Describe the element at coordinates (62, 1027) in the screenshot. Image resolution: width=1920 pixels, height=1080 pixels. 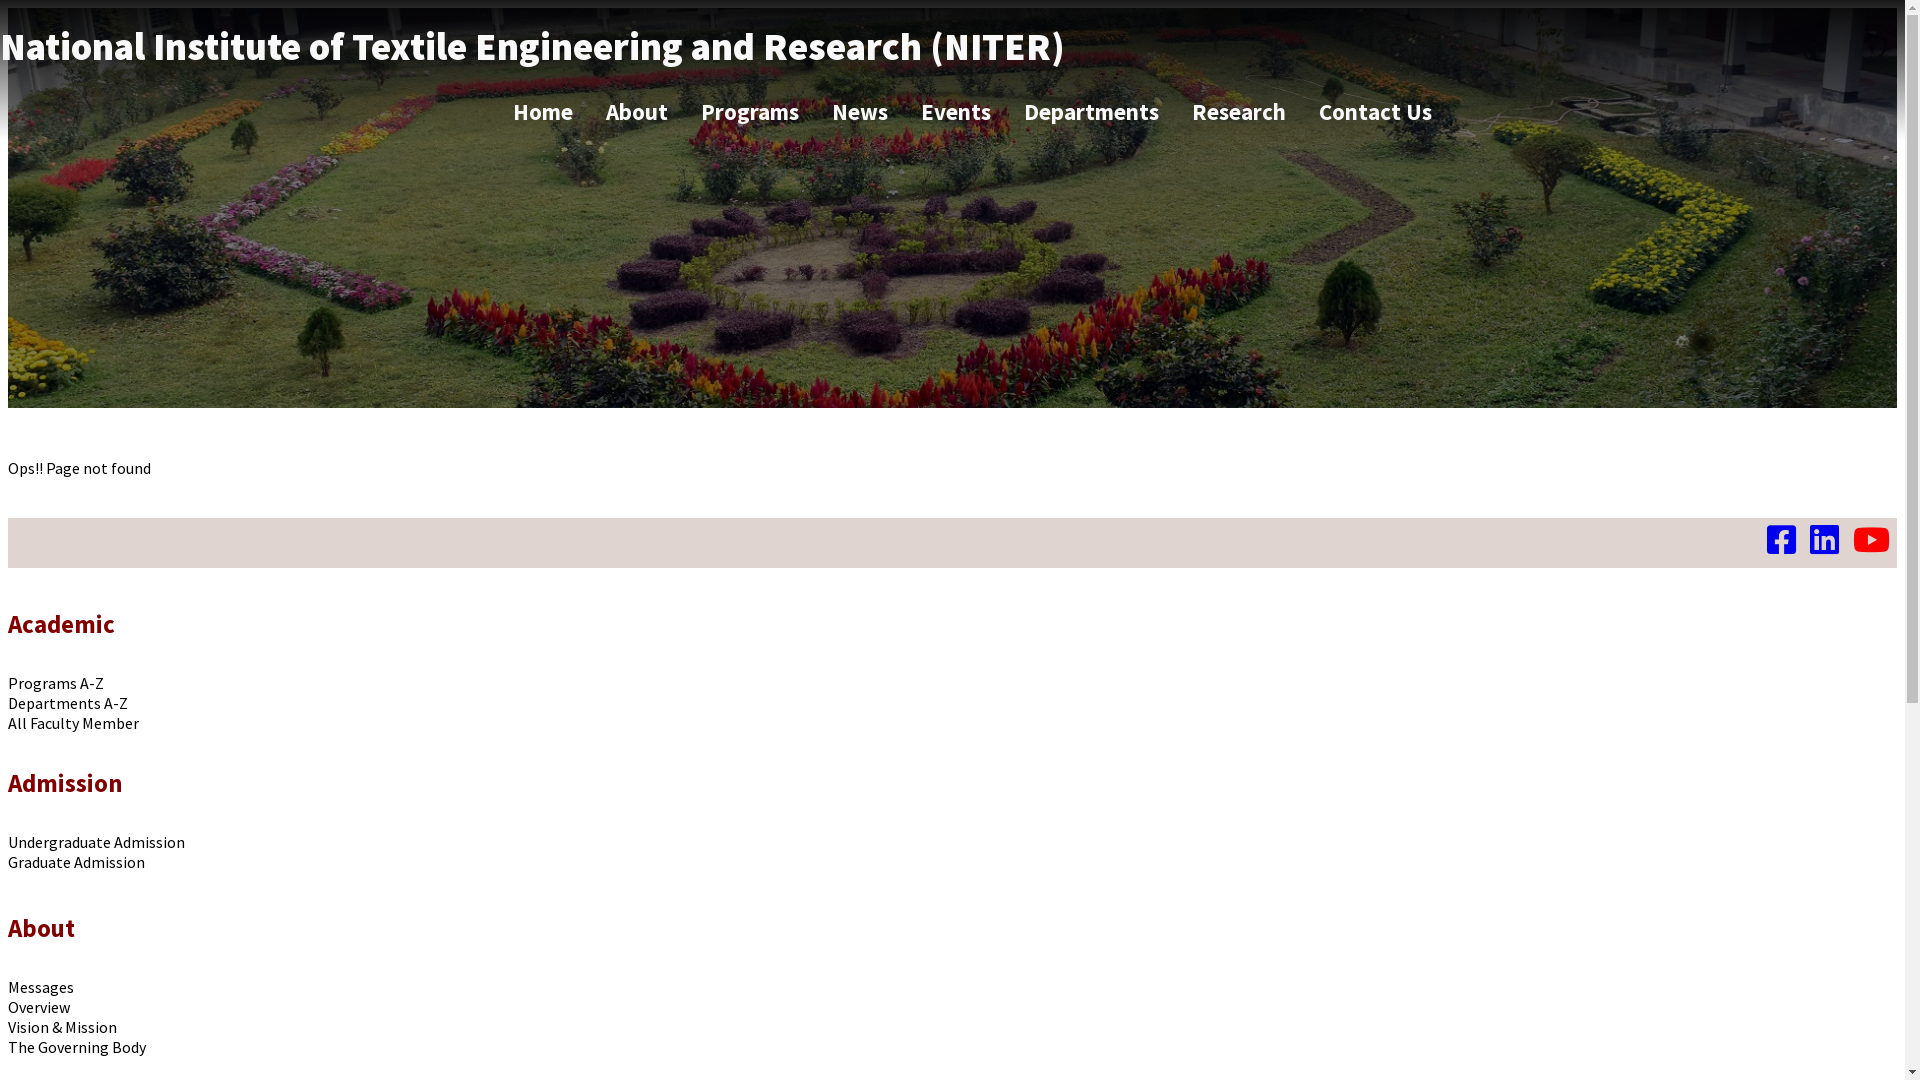
I see `Vision & Mission` at that location.